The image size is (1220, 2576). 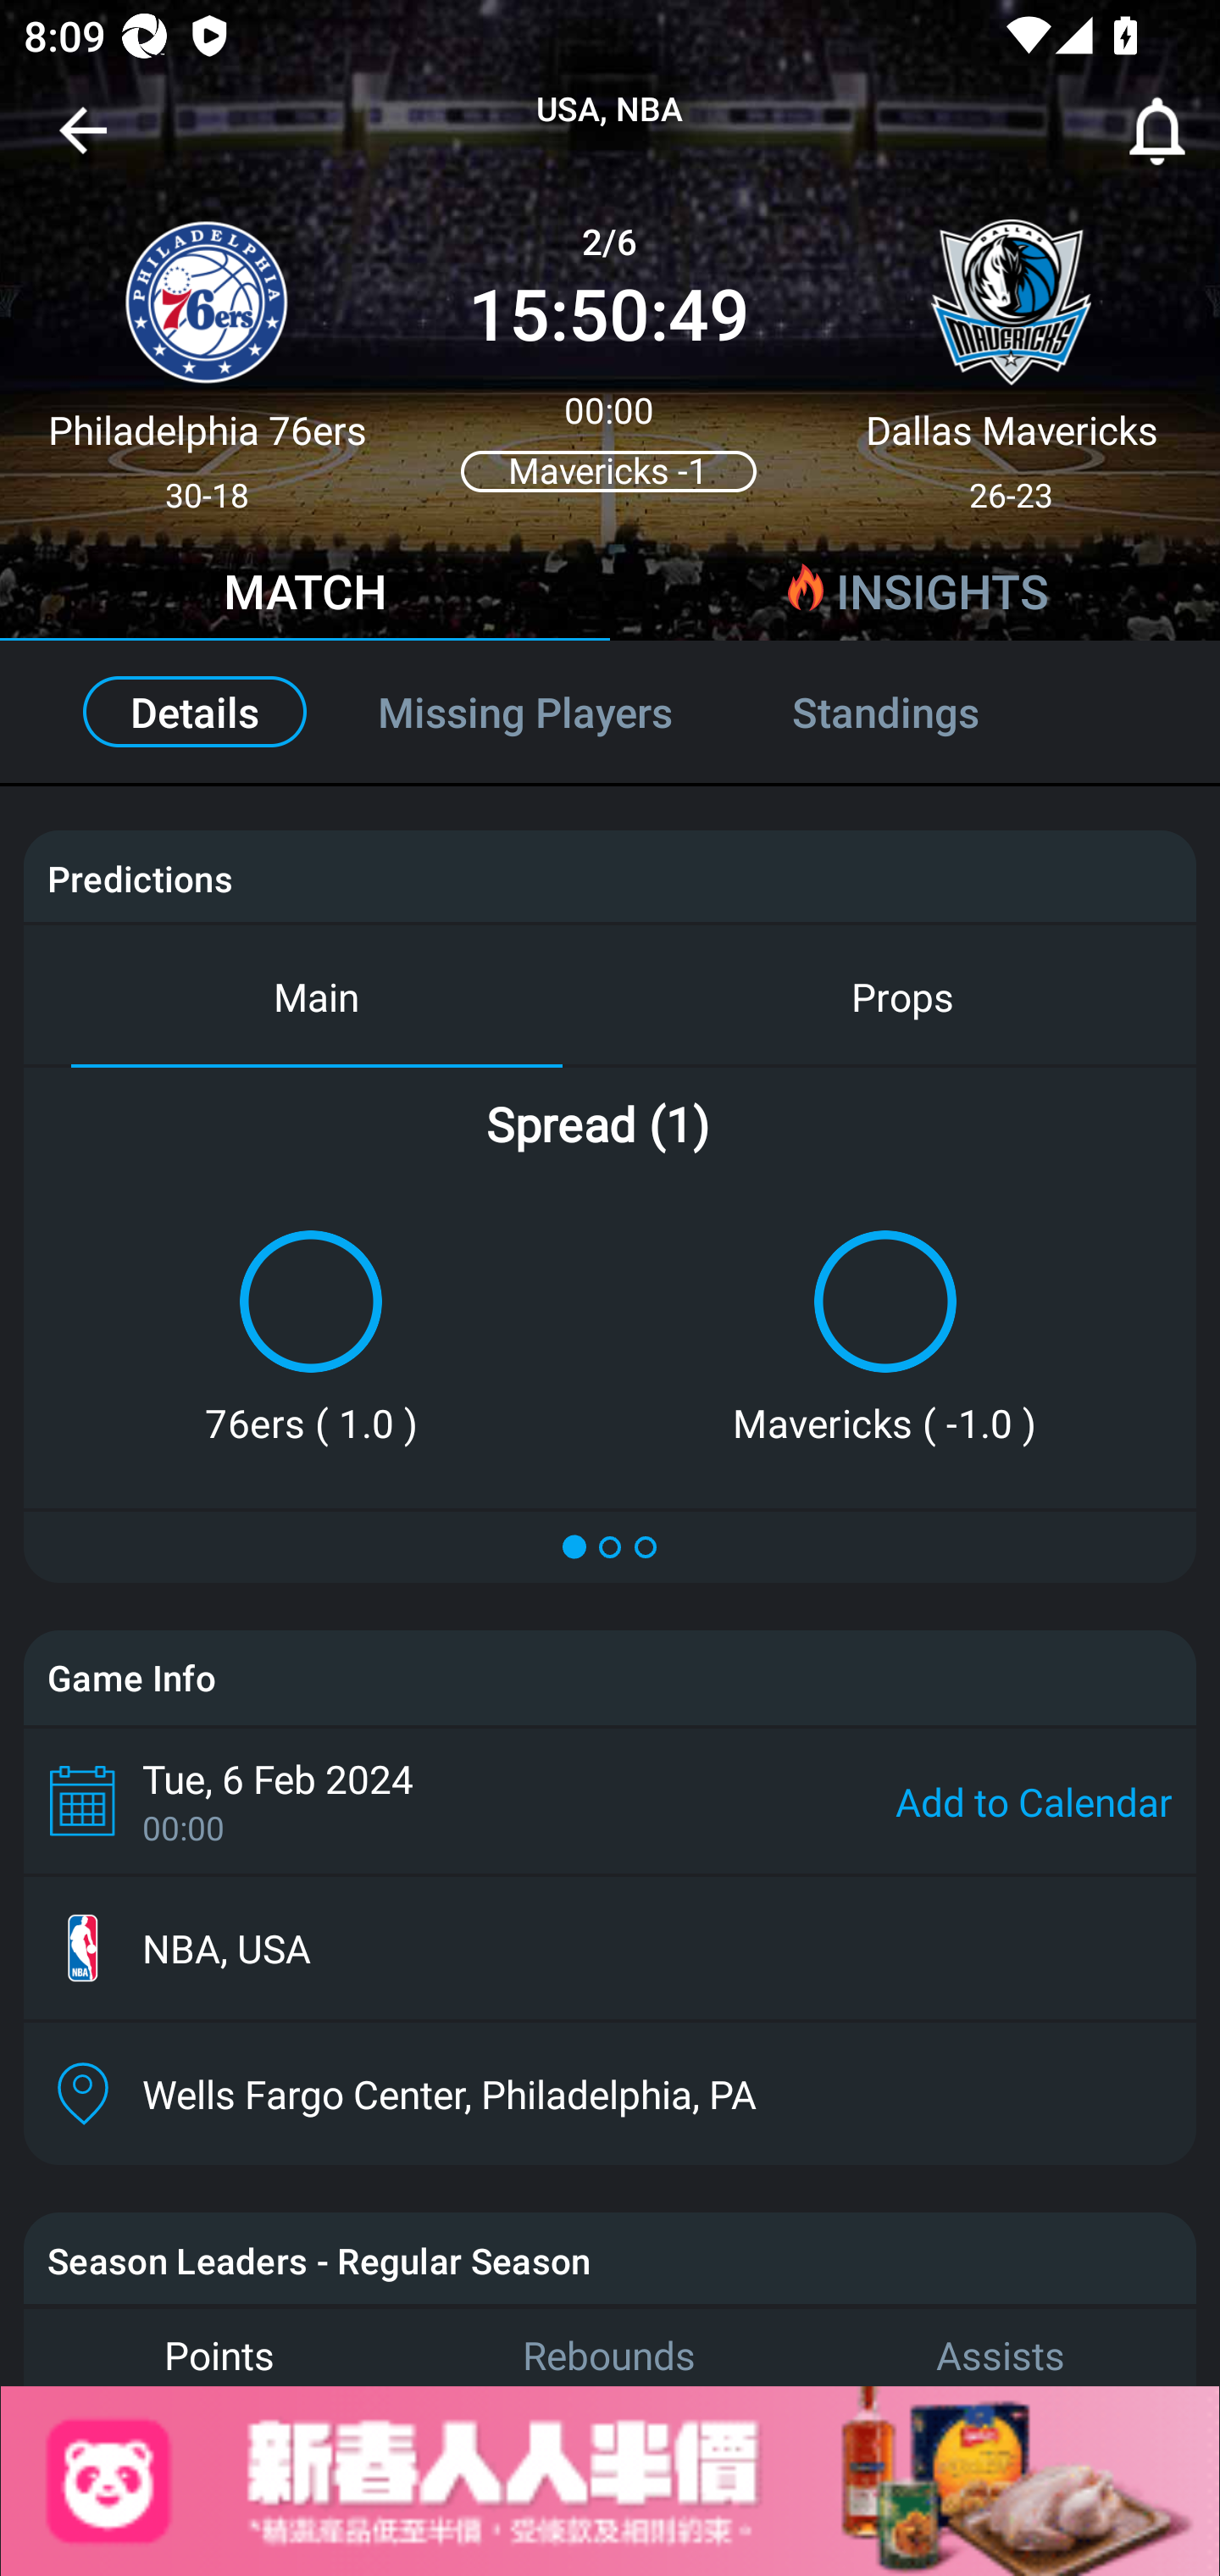 I want to click on Philadelphia 76ers 30-18, so click(x=207, y=353).